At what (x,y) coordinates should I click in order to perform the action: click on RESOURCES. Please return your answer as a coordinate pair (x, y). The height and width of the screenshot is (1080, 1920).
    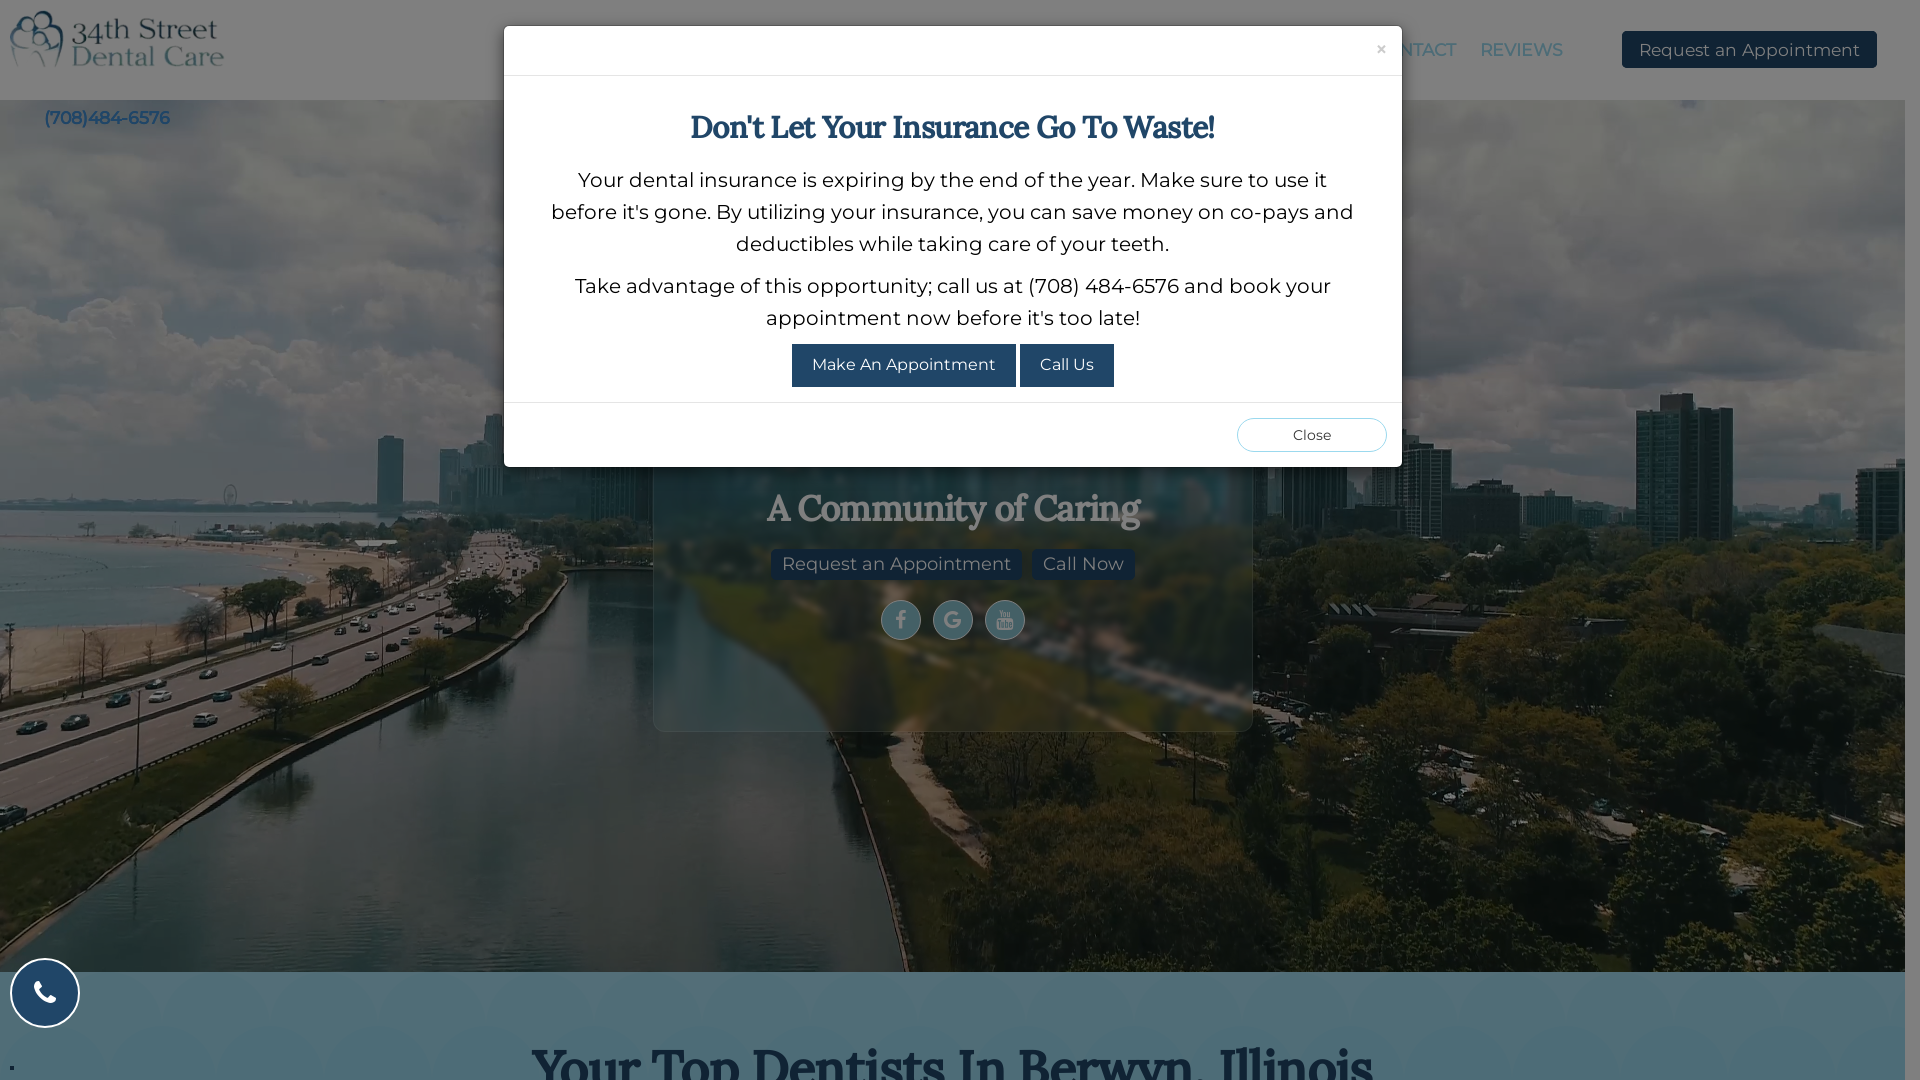
    Looking at the image, I should click on (1284, 50).